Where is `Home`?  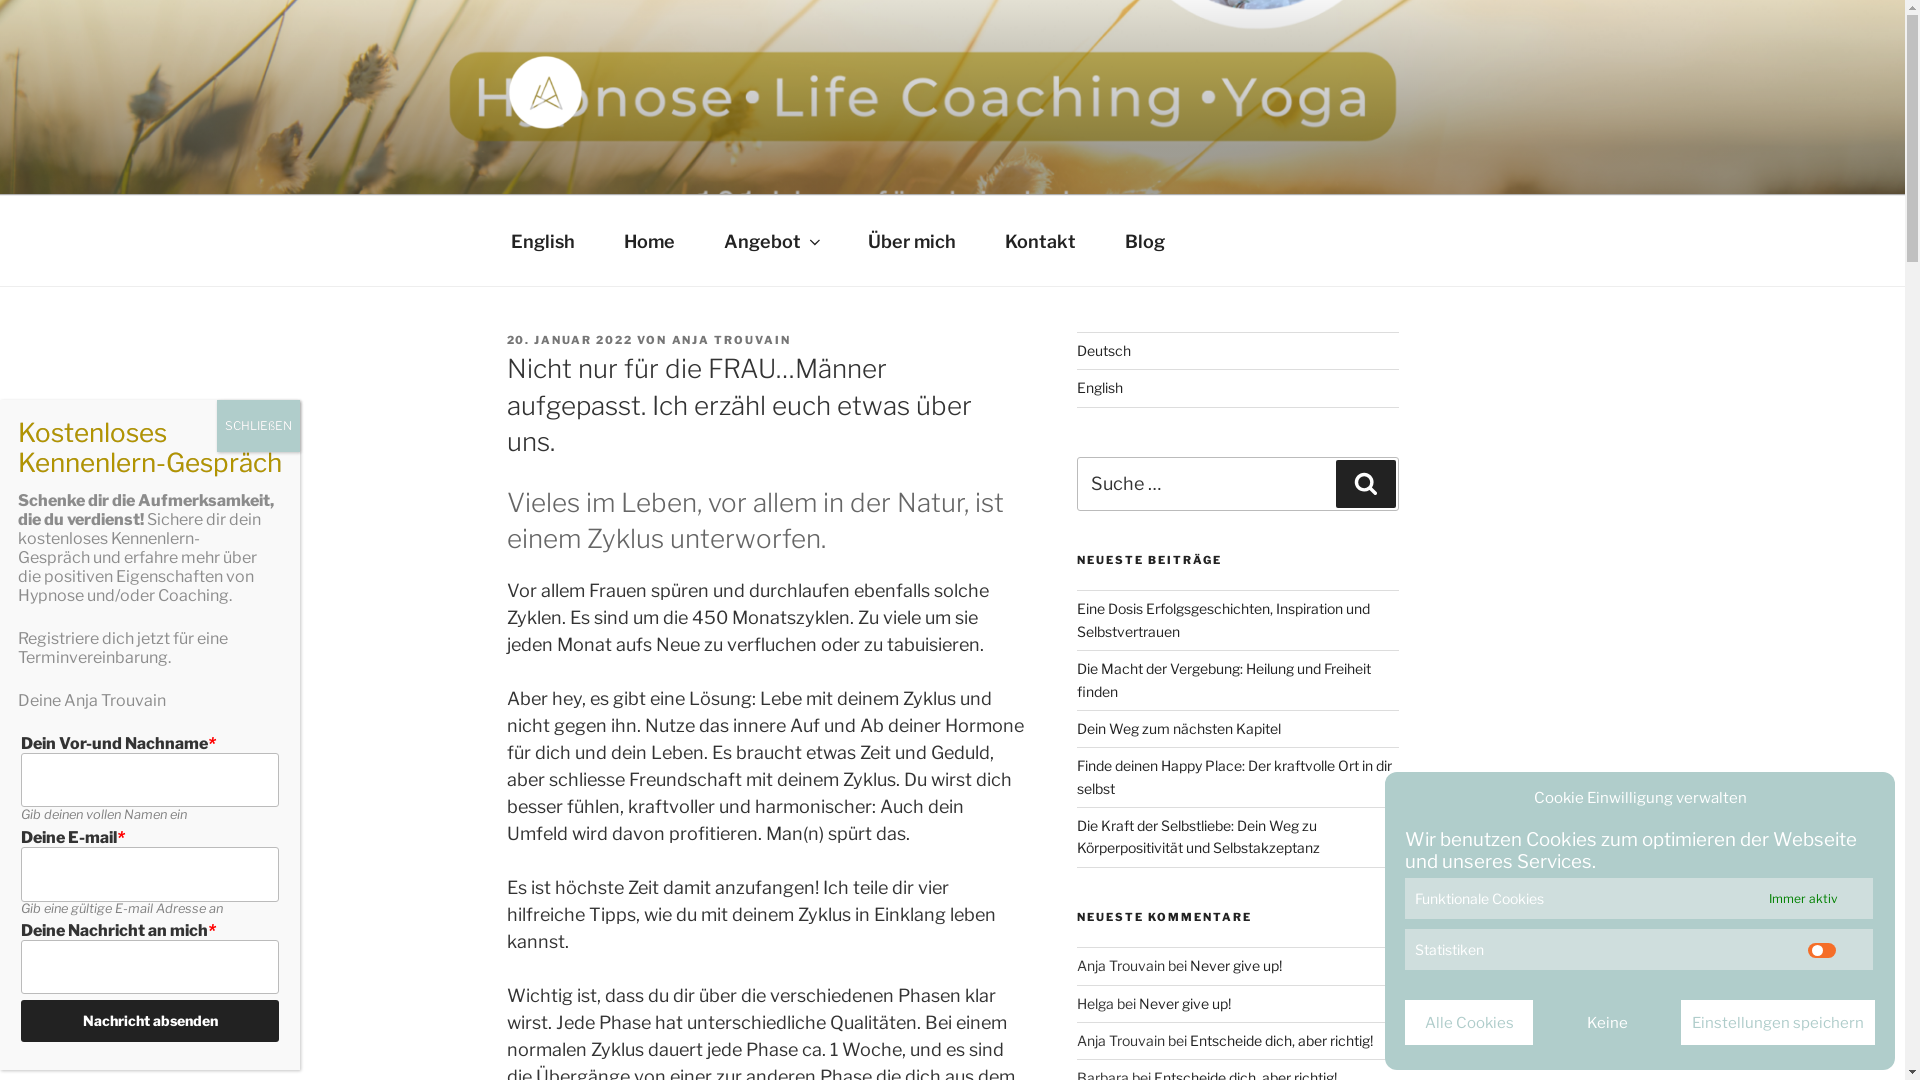
Home is located at coordinates (650, 242).